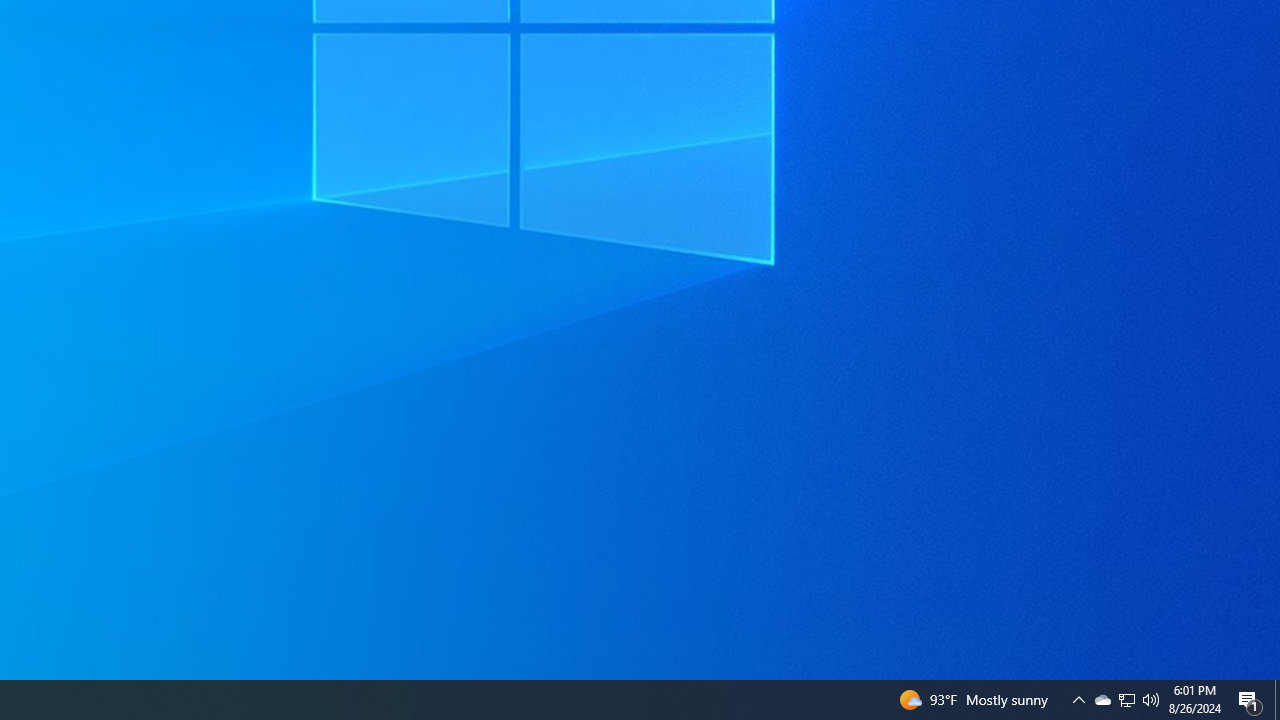  Describe the element at coordinates (1277, 700) in the screenshot. I see `Action Center, 1 new notification` at that location.